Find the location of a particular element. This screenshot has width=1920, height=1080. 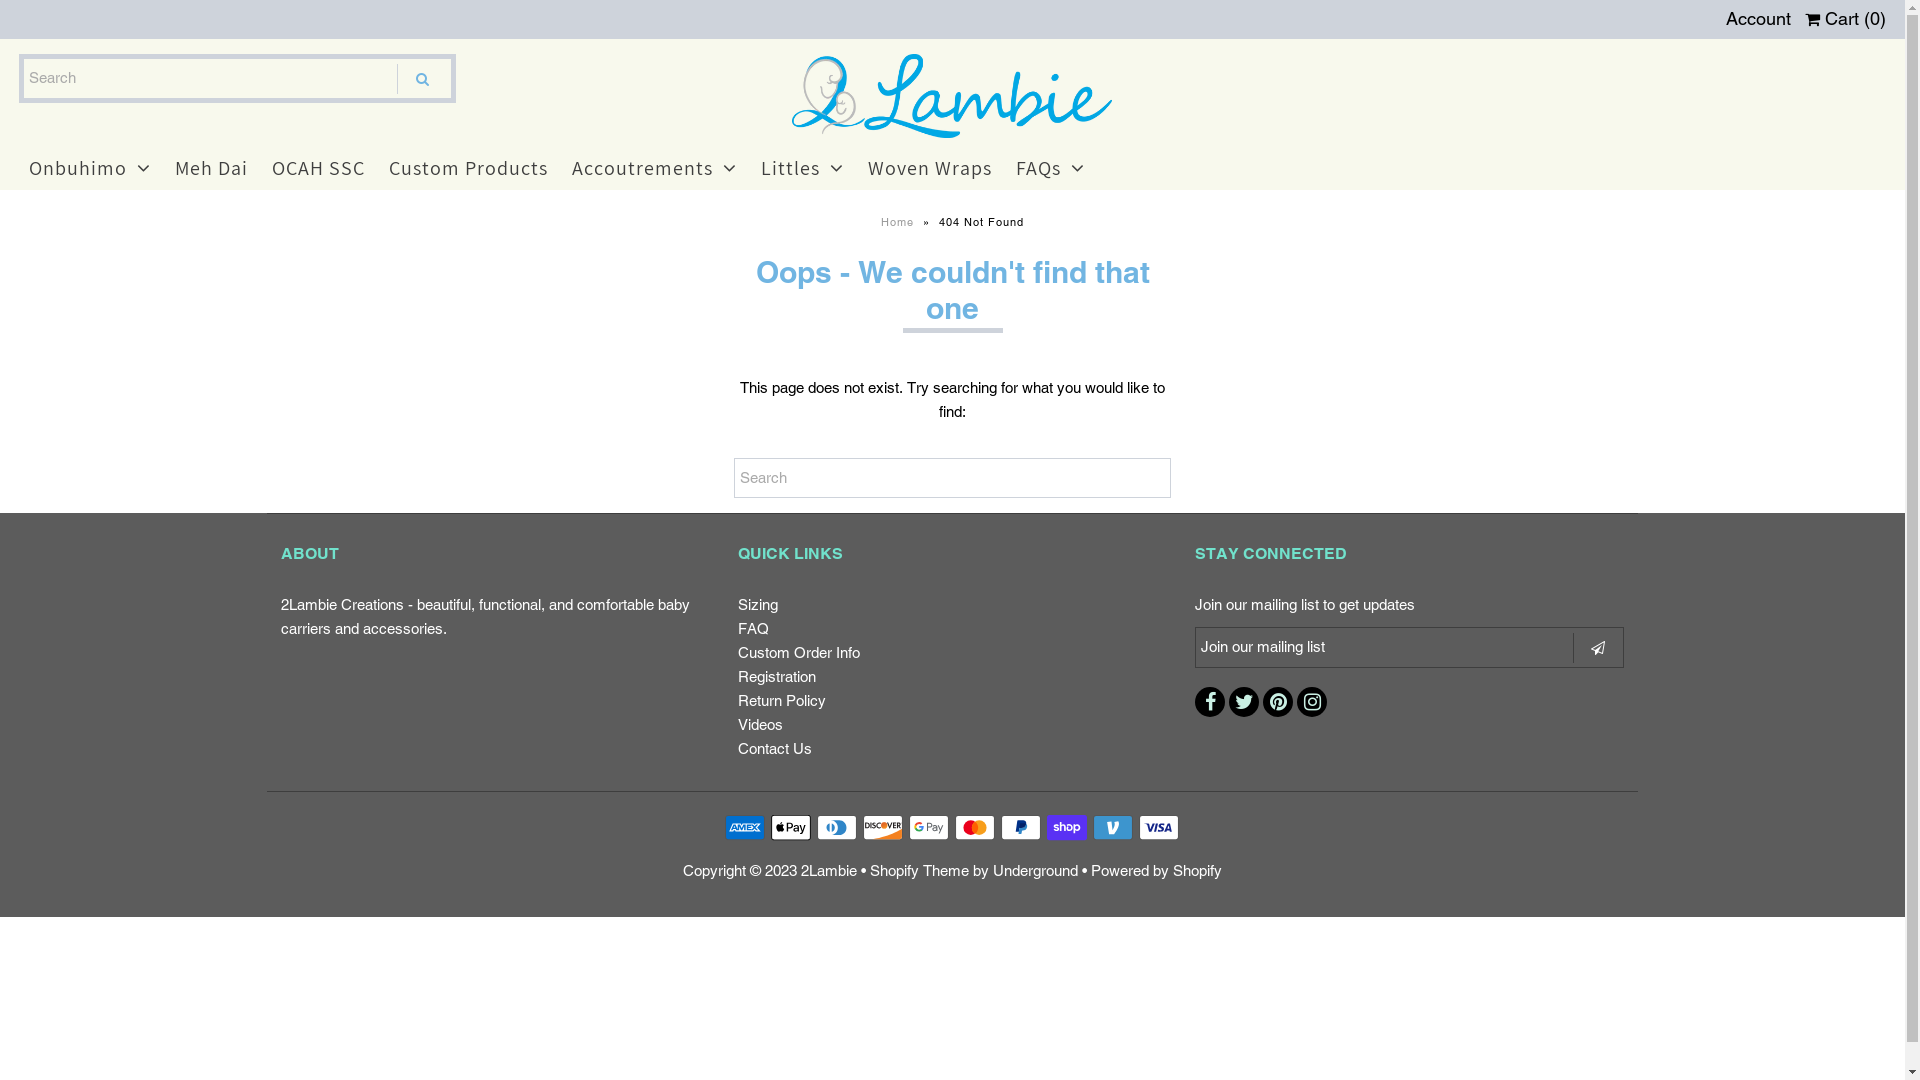

Videos is located at coordinates (760, 724).